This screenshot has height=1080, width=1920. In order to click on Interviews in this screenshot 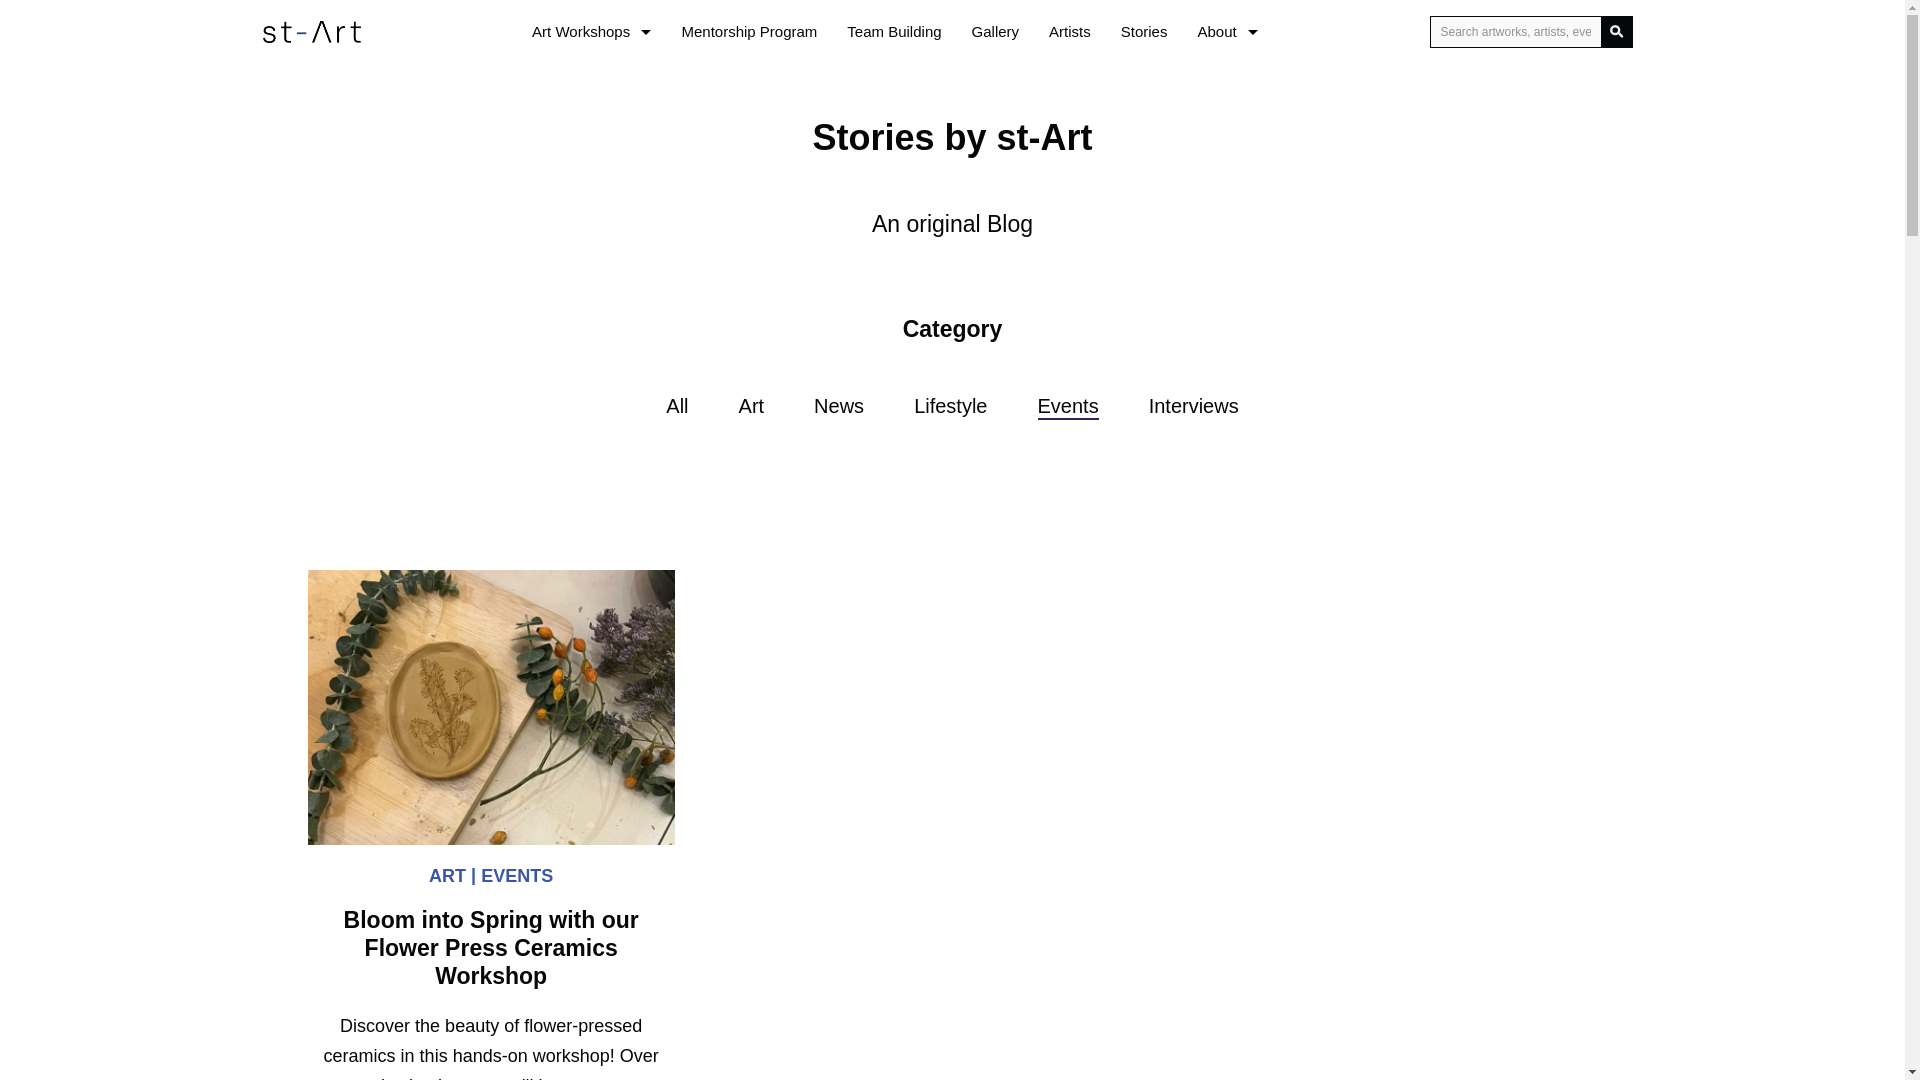, I will do `click(1193, 402)`.